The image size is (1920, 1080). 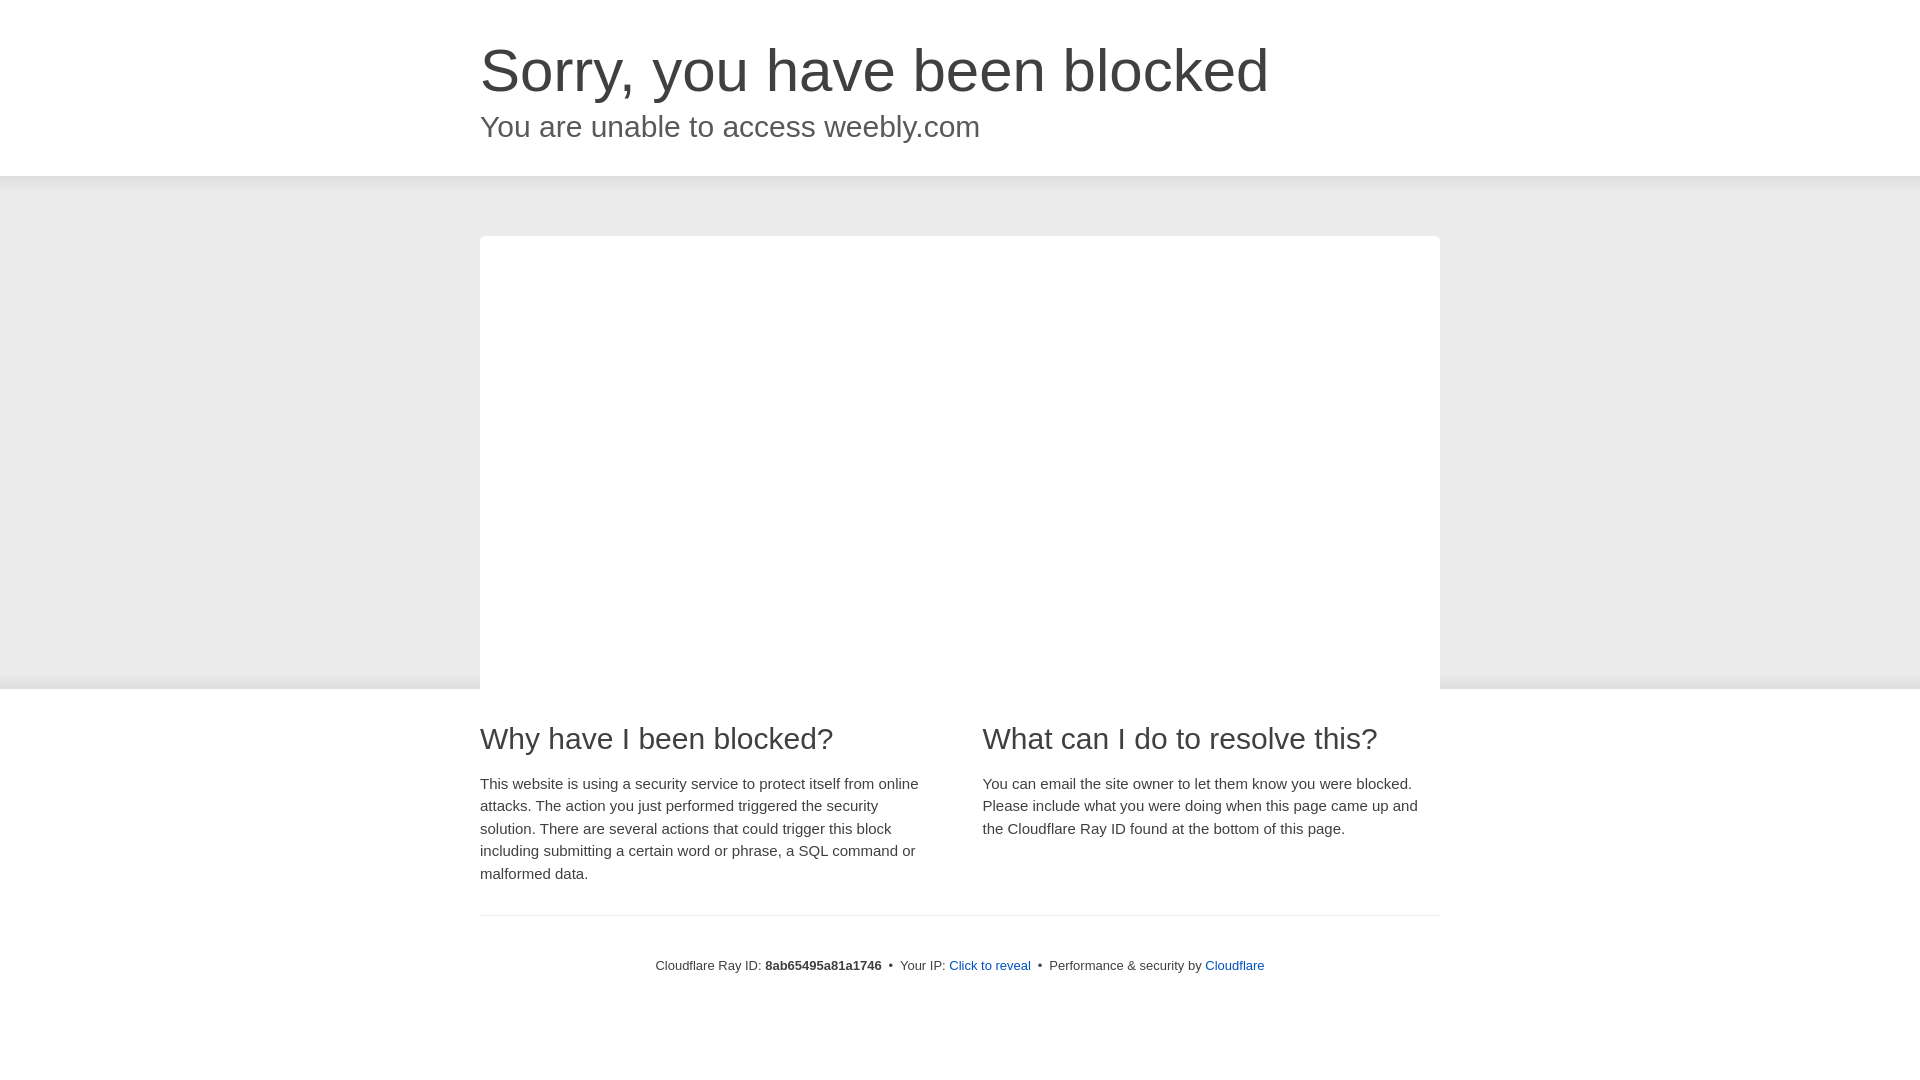 What do you see at coordinates (990, 966) in the screenshot?
I see `Click to reveal` at bounding box center [990, 966].